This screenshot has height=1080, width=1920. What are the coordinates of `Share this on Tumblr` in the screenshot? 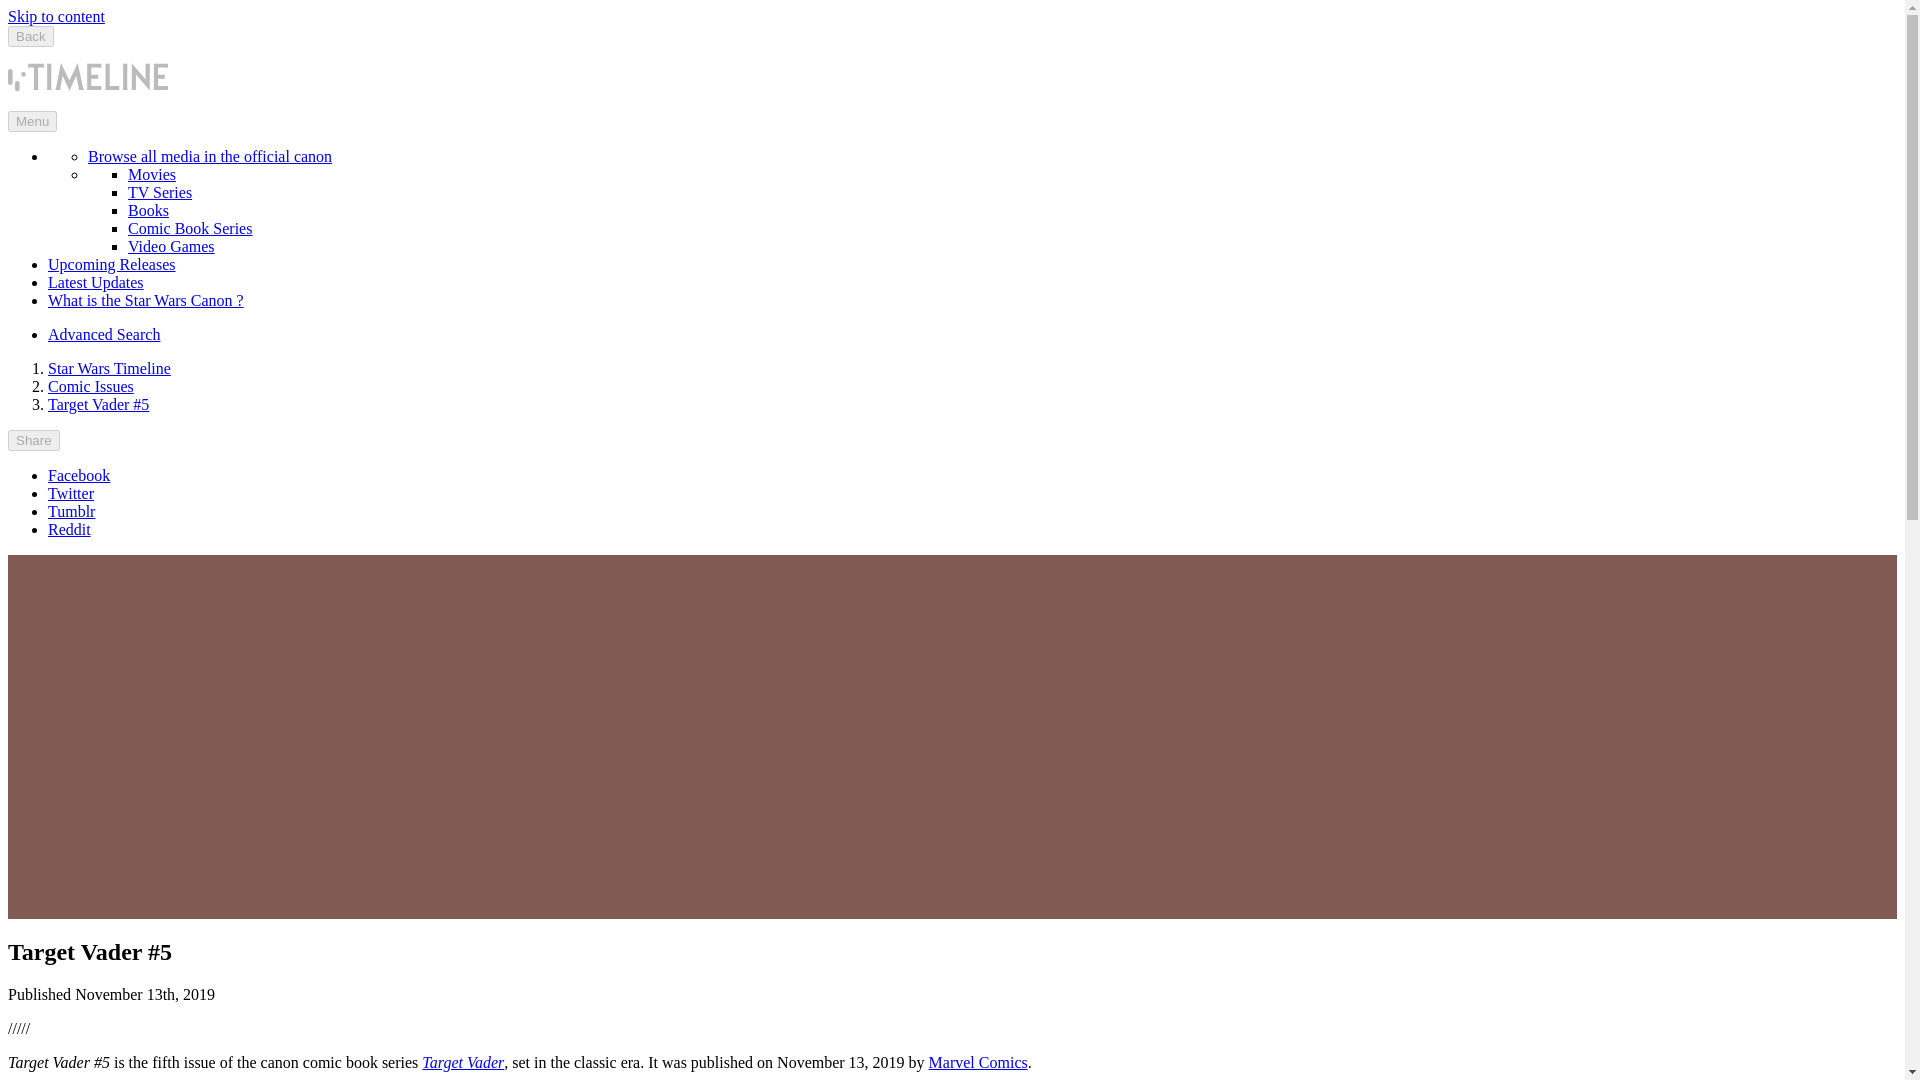 It's located at (71, 511).